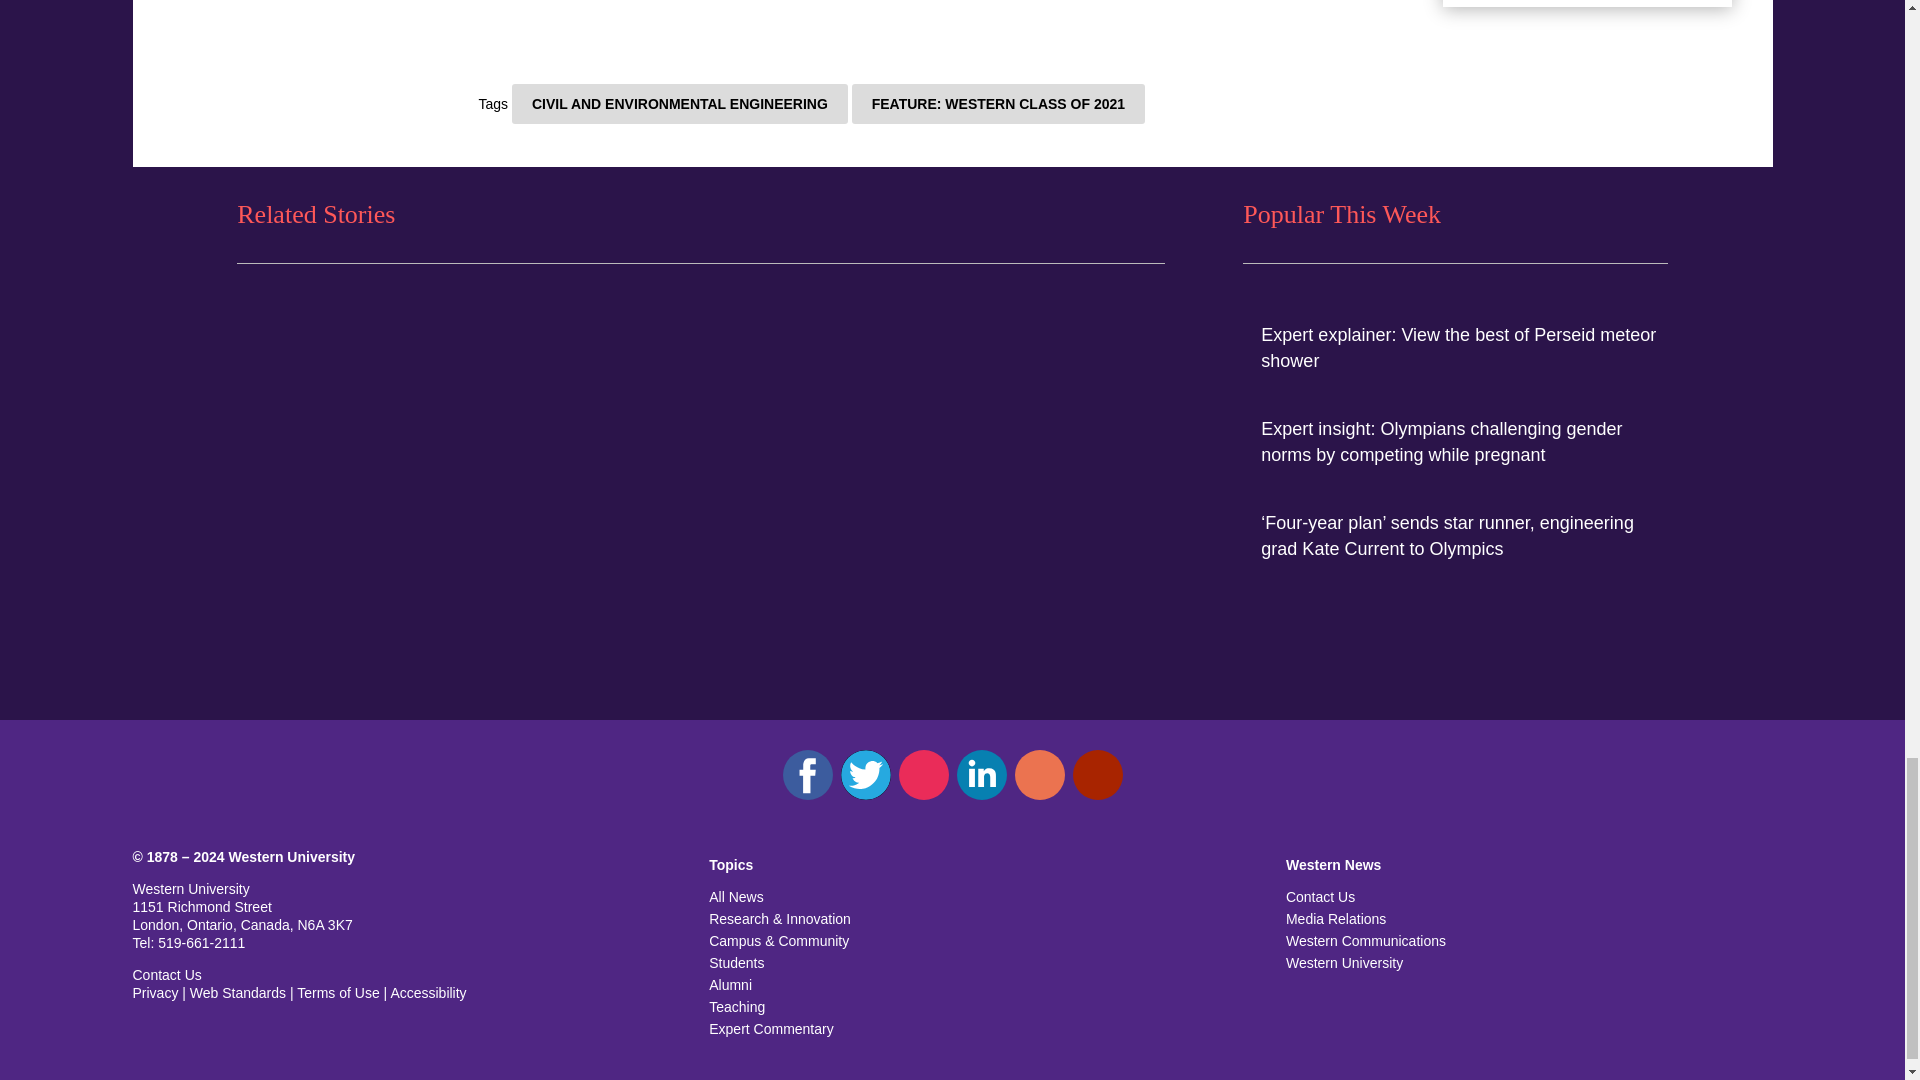 Image resolution: width=1920 pixels, height=1080 pixels. What do you see at coordinates (981, 774) in the screenshot?
I see `Follow on LinkedIn` at bounding box center [981, 774].